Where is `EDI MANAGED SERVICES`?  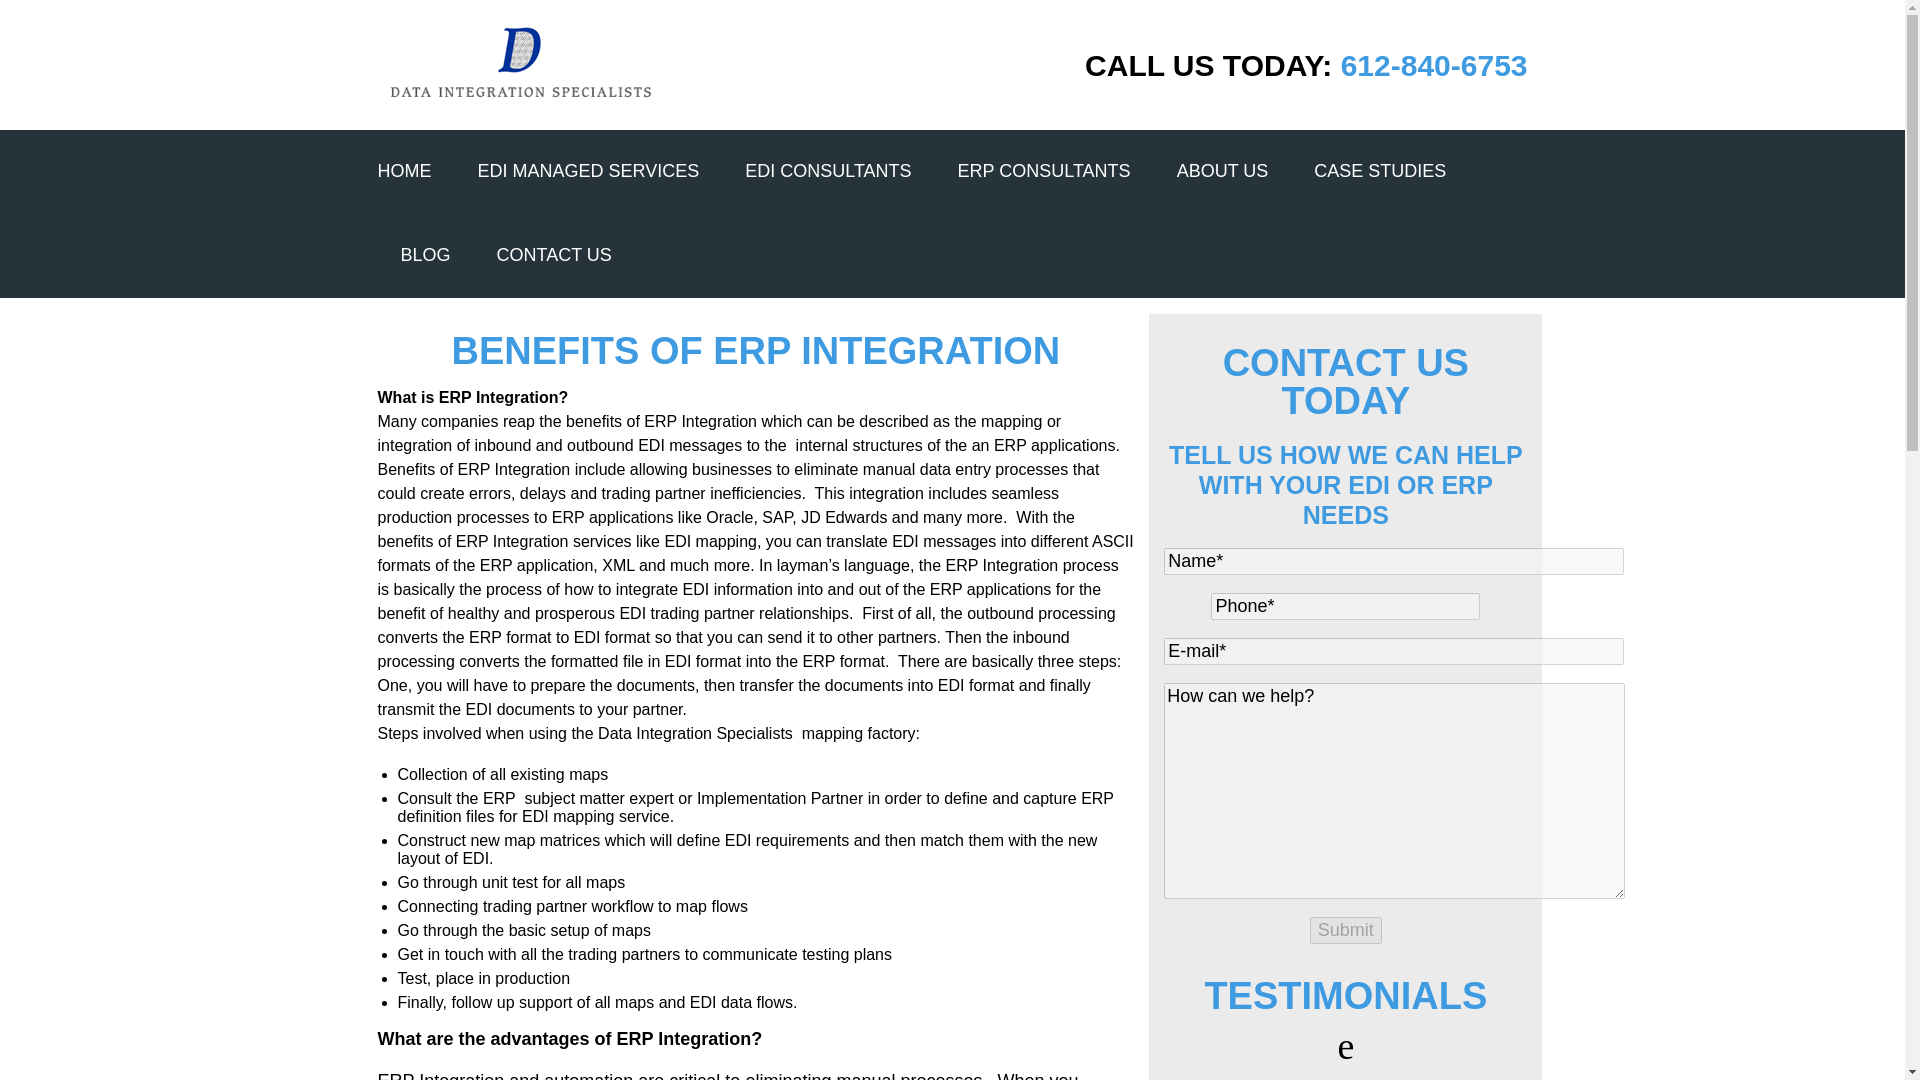
EDI MANAGED SERVICES is located at coordinates (589, 170).